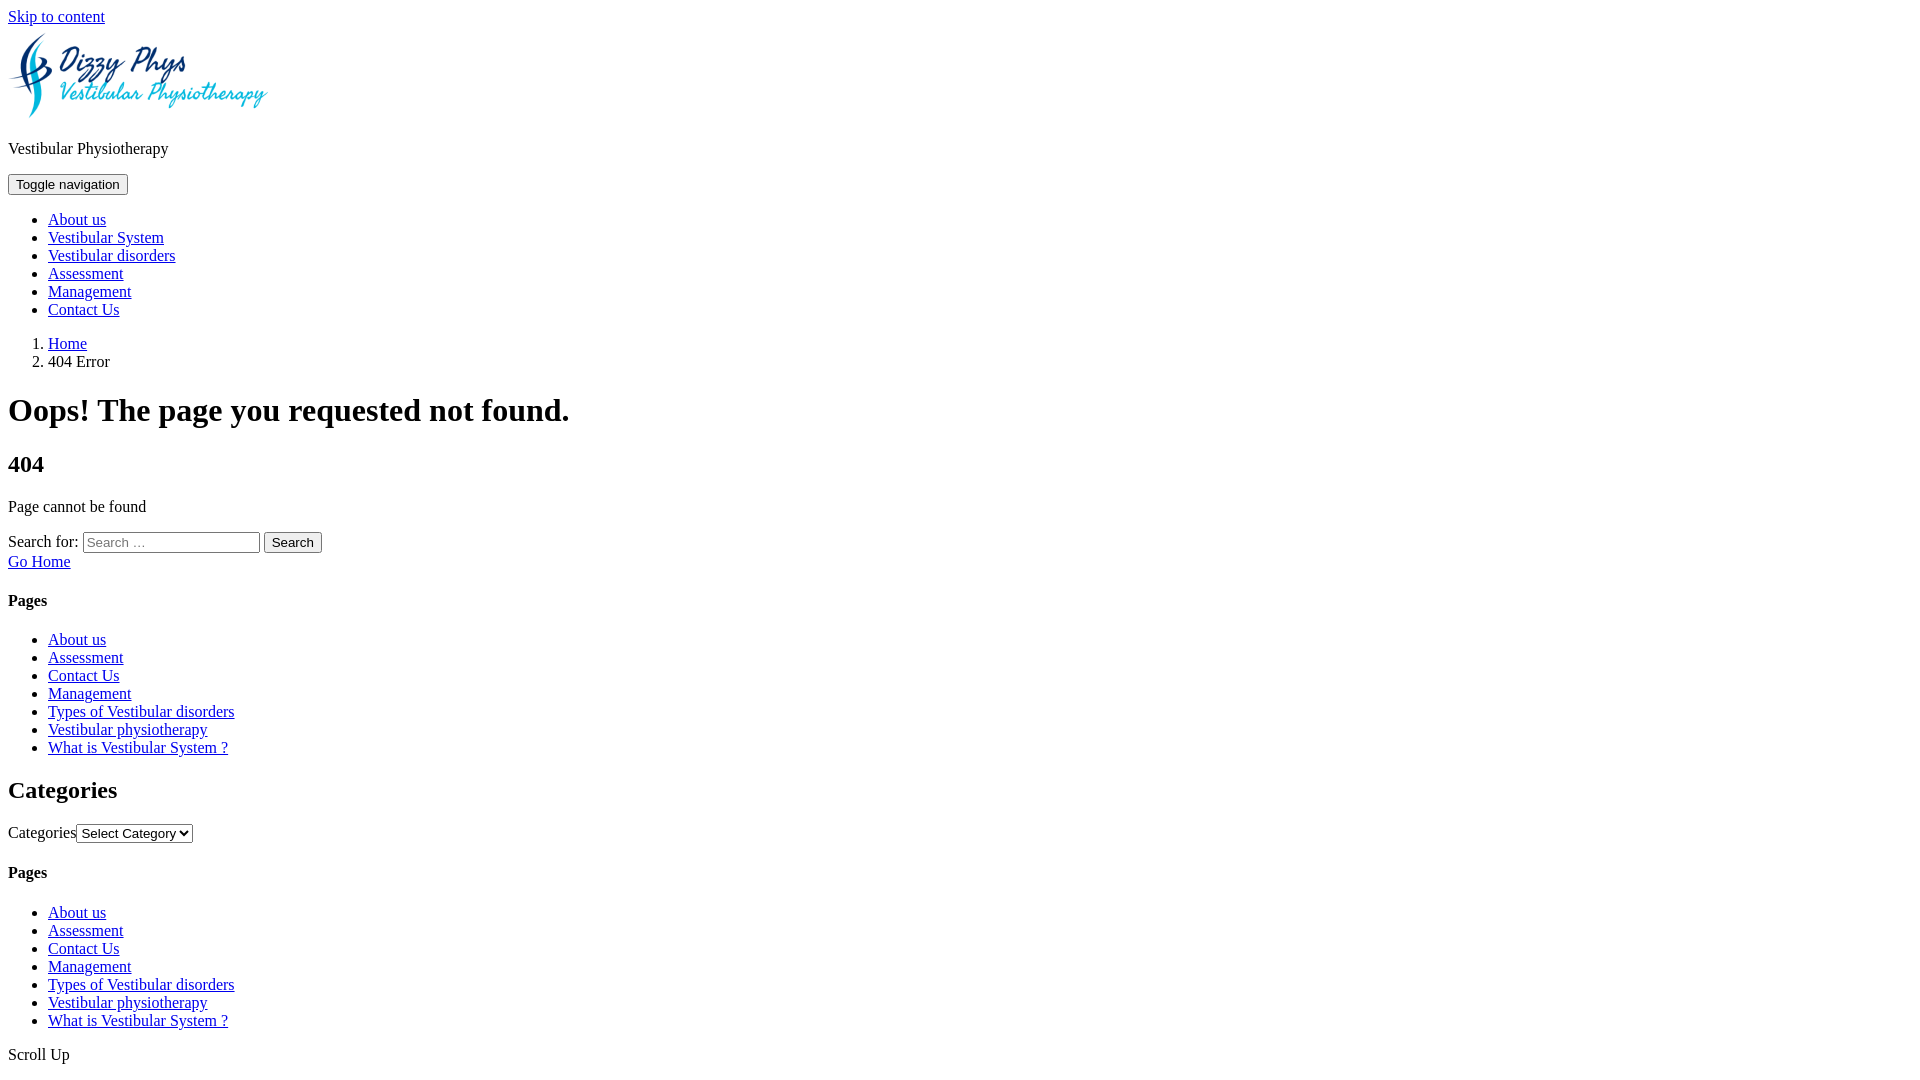 Image resolution: width=1920 pixels, height=1080 pixels. I want to click on About us, so click(77, 640).